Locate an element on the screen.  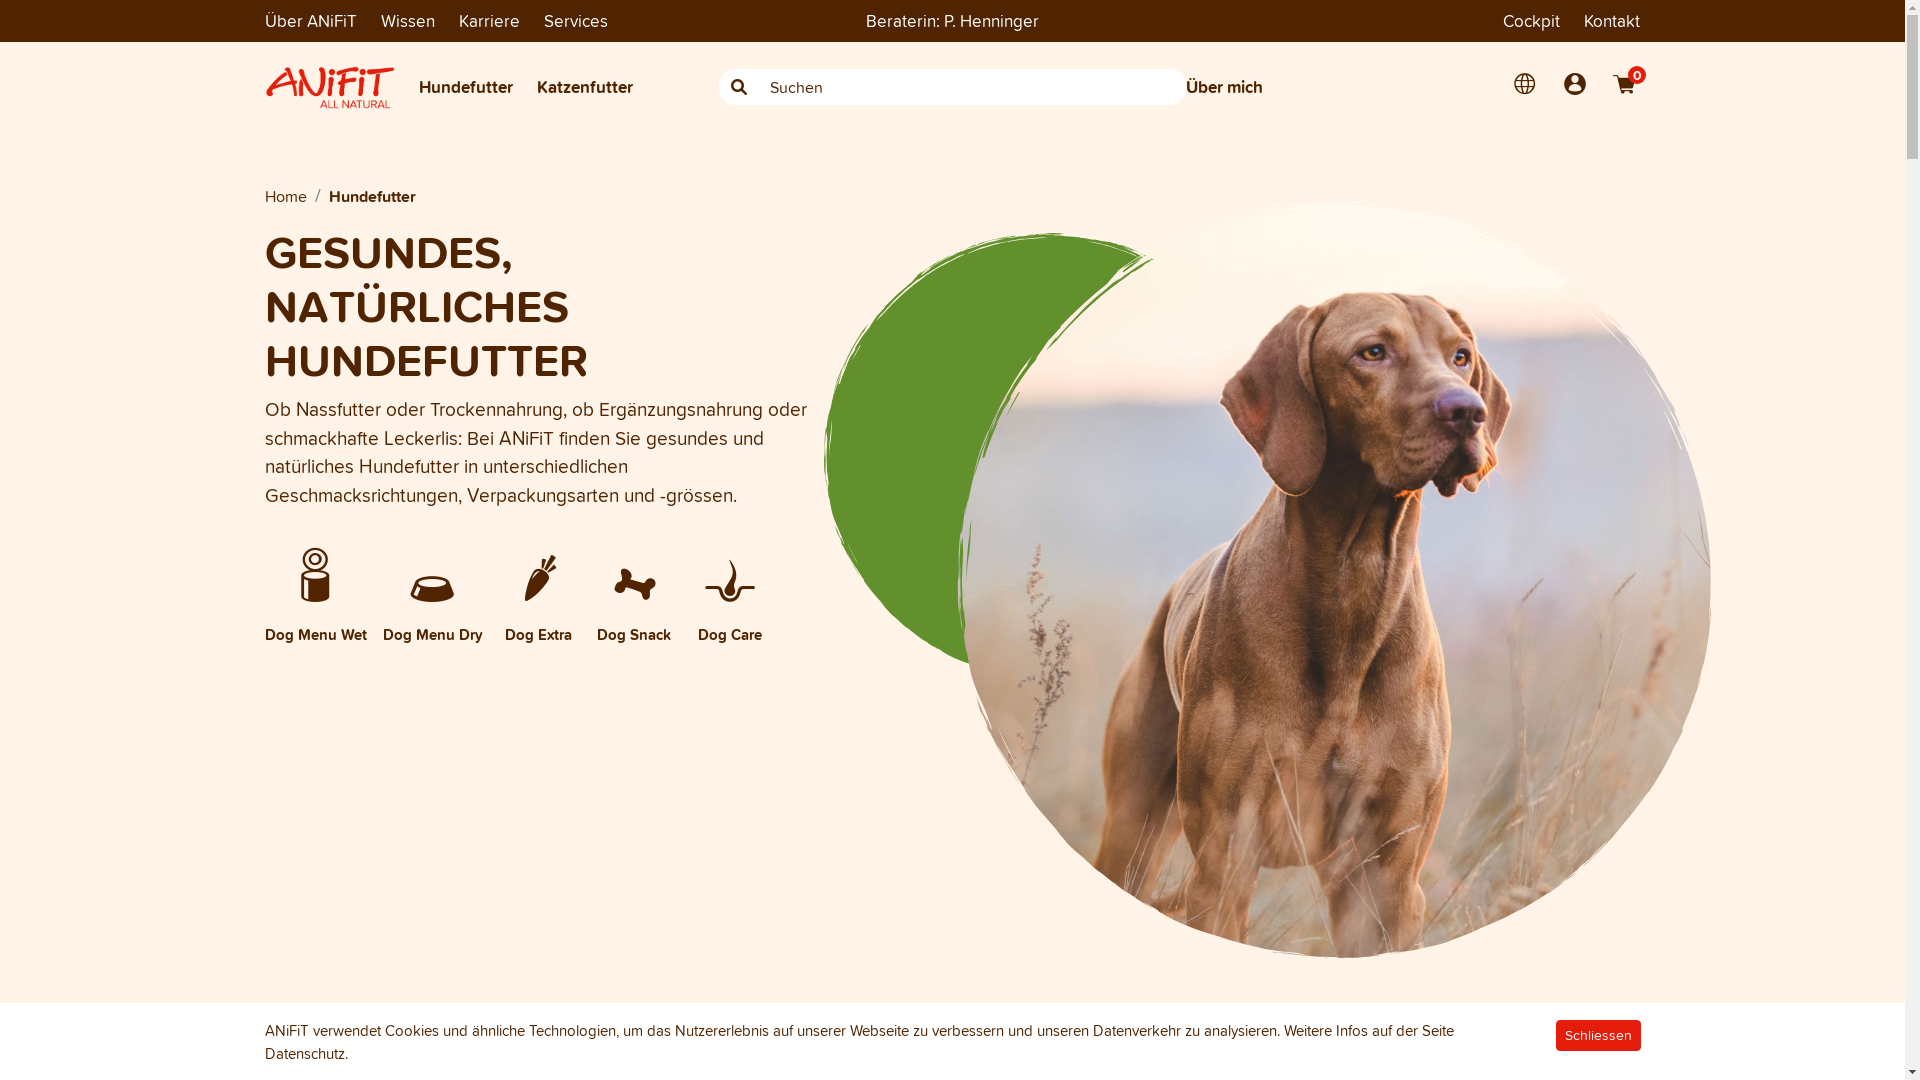
Dog Menu Dry is located at coordinates (432, 611).